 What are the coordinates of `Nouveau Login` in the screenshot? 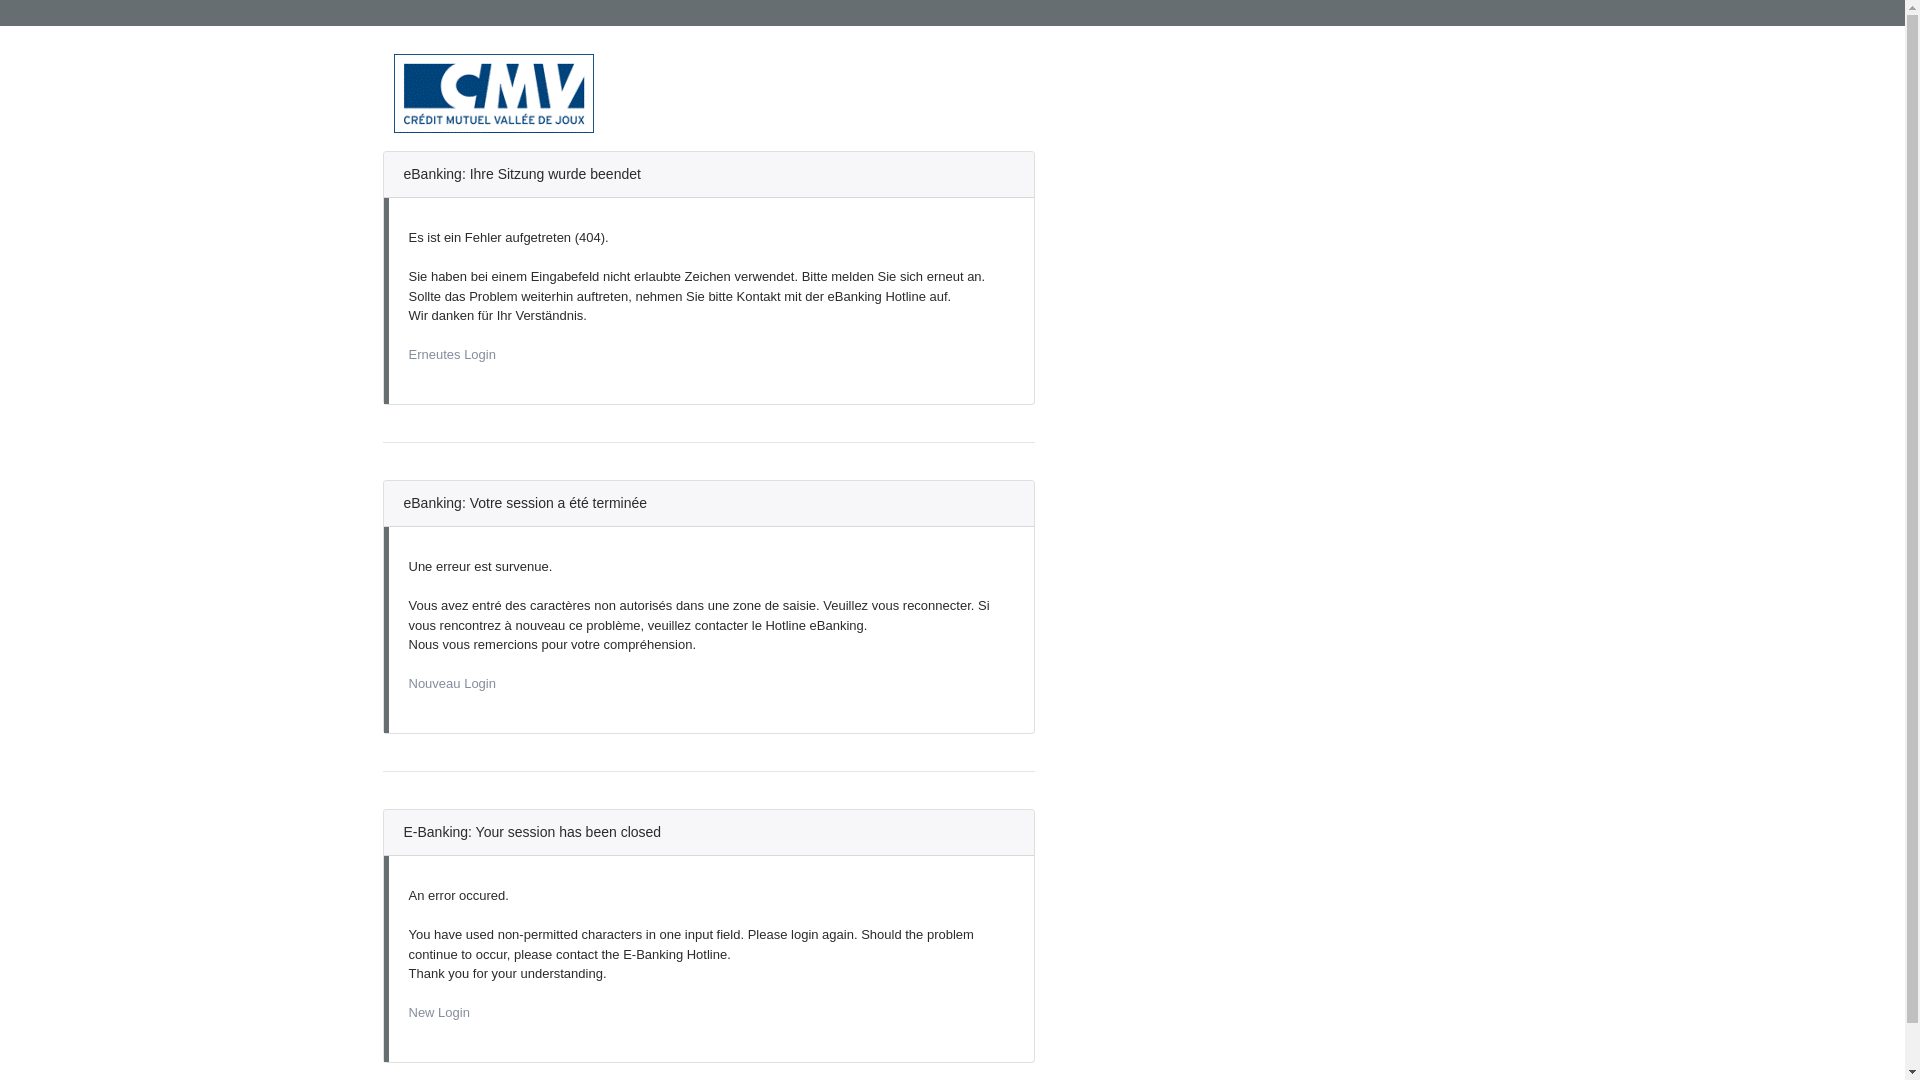 It's located at (452, 684).